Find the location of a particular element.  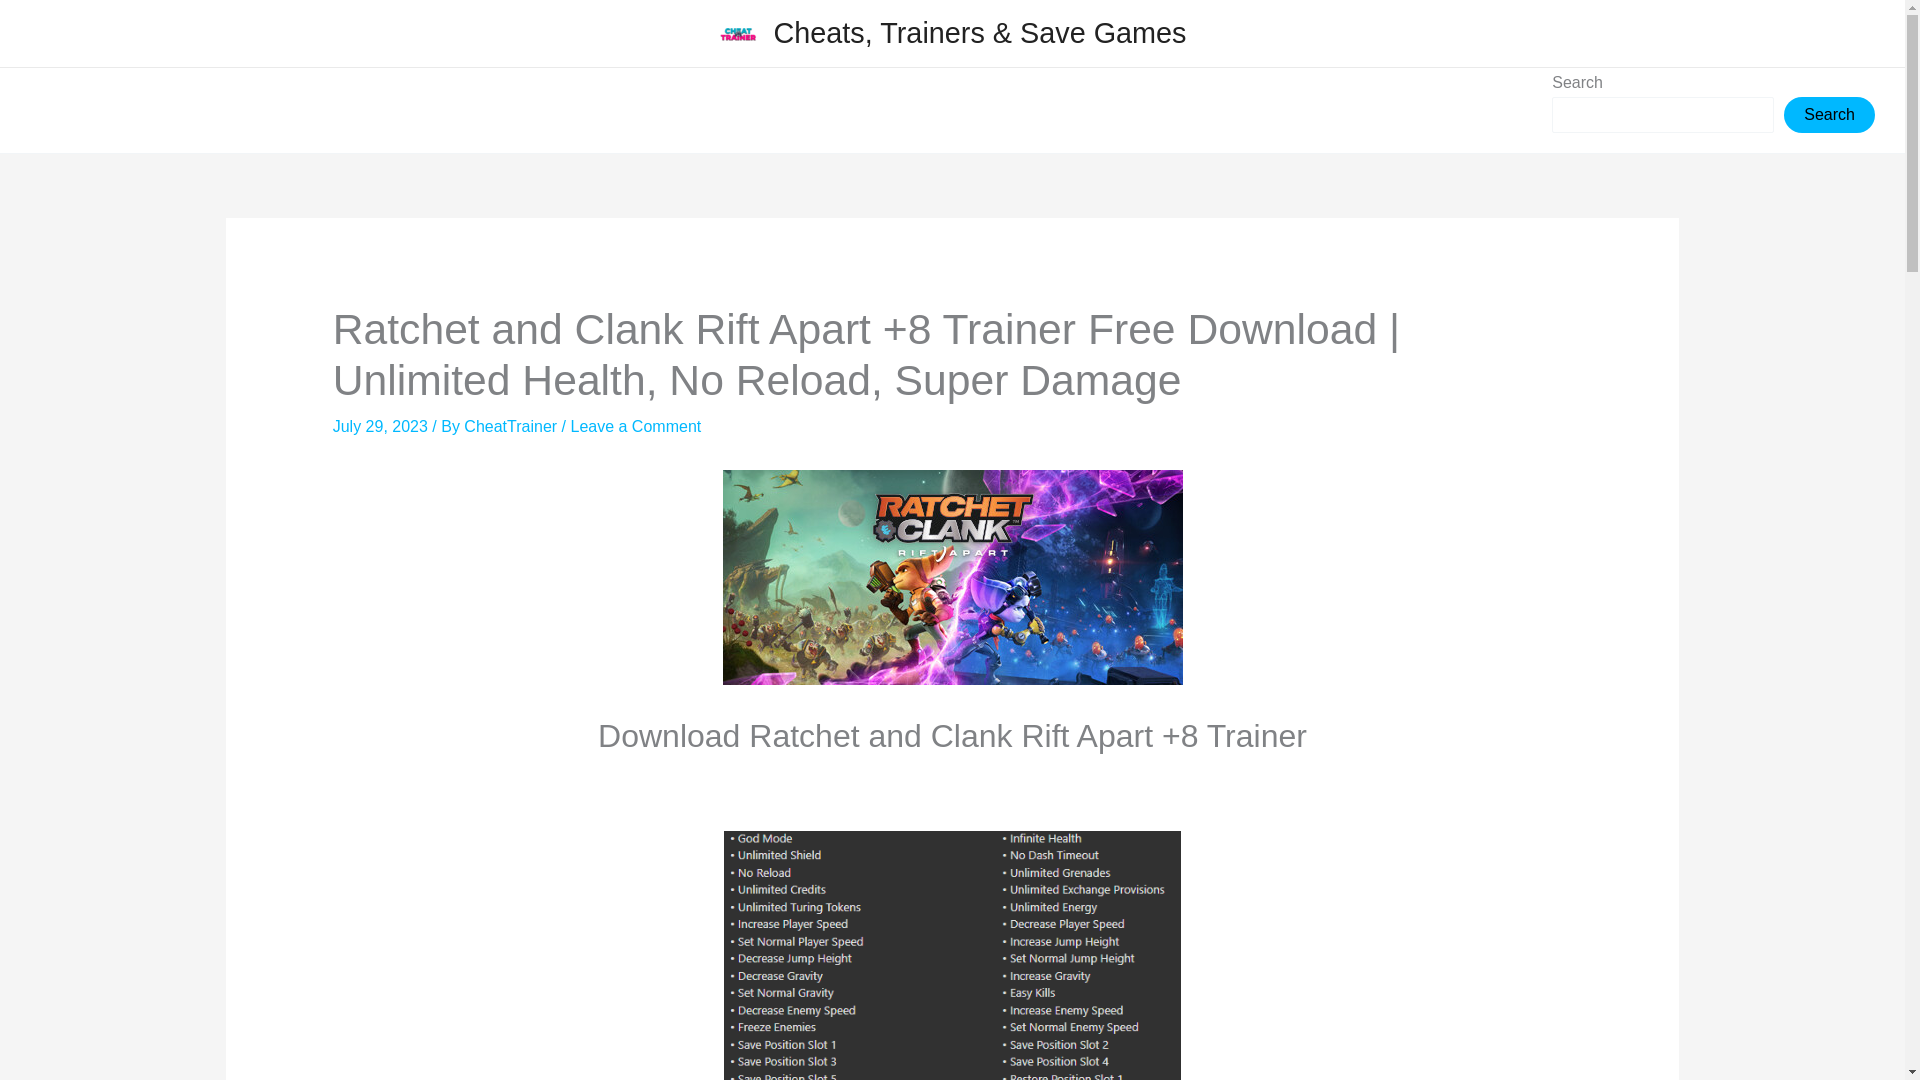

View all posts by CheatTrainer is located at coordinates (512, 426).